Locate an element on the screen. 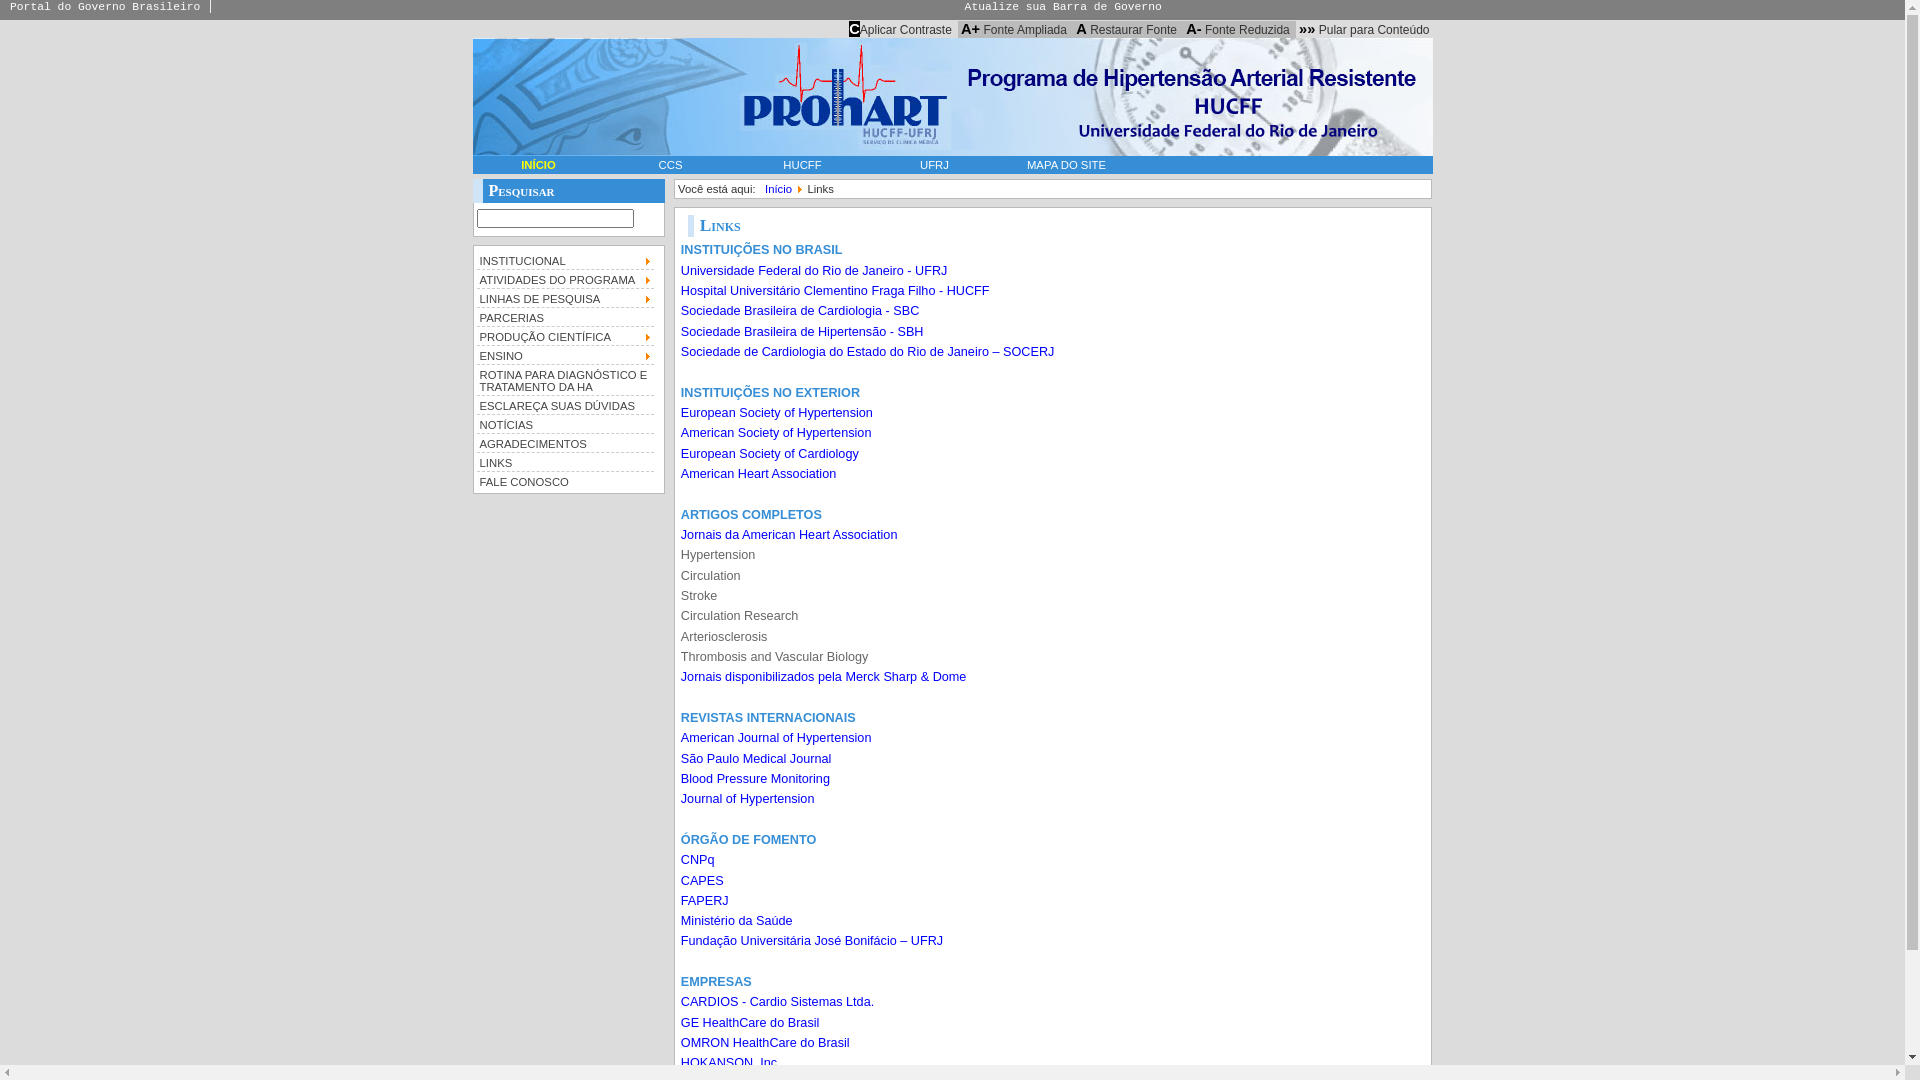 This screenshot has height=1080, width=1920. American Society of Hypertension is located at coordinates (776, 433).